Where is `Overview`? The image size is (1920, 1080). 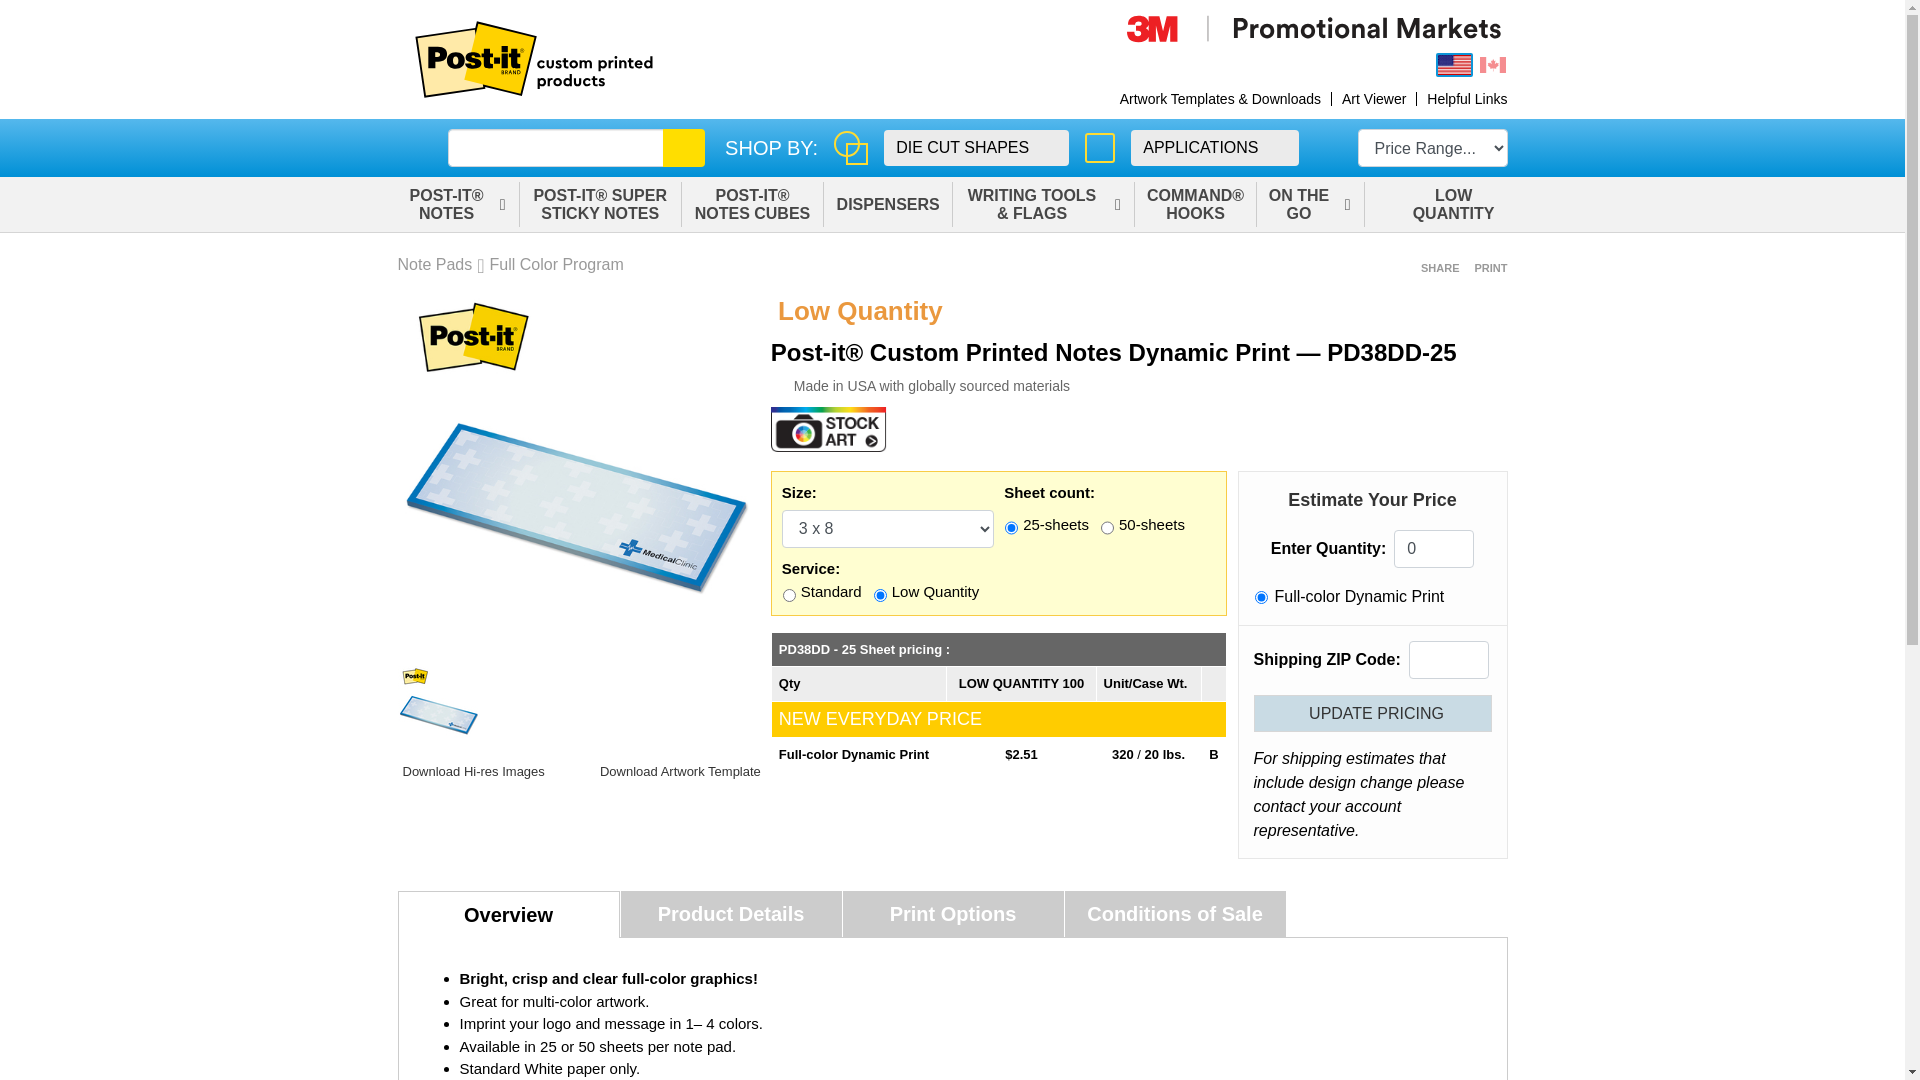 Overview is located at coordinates (509, 914).